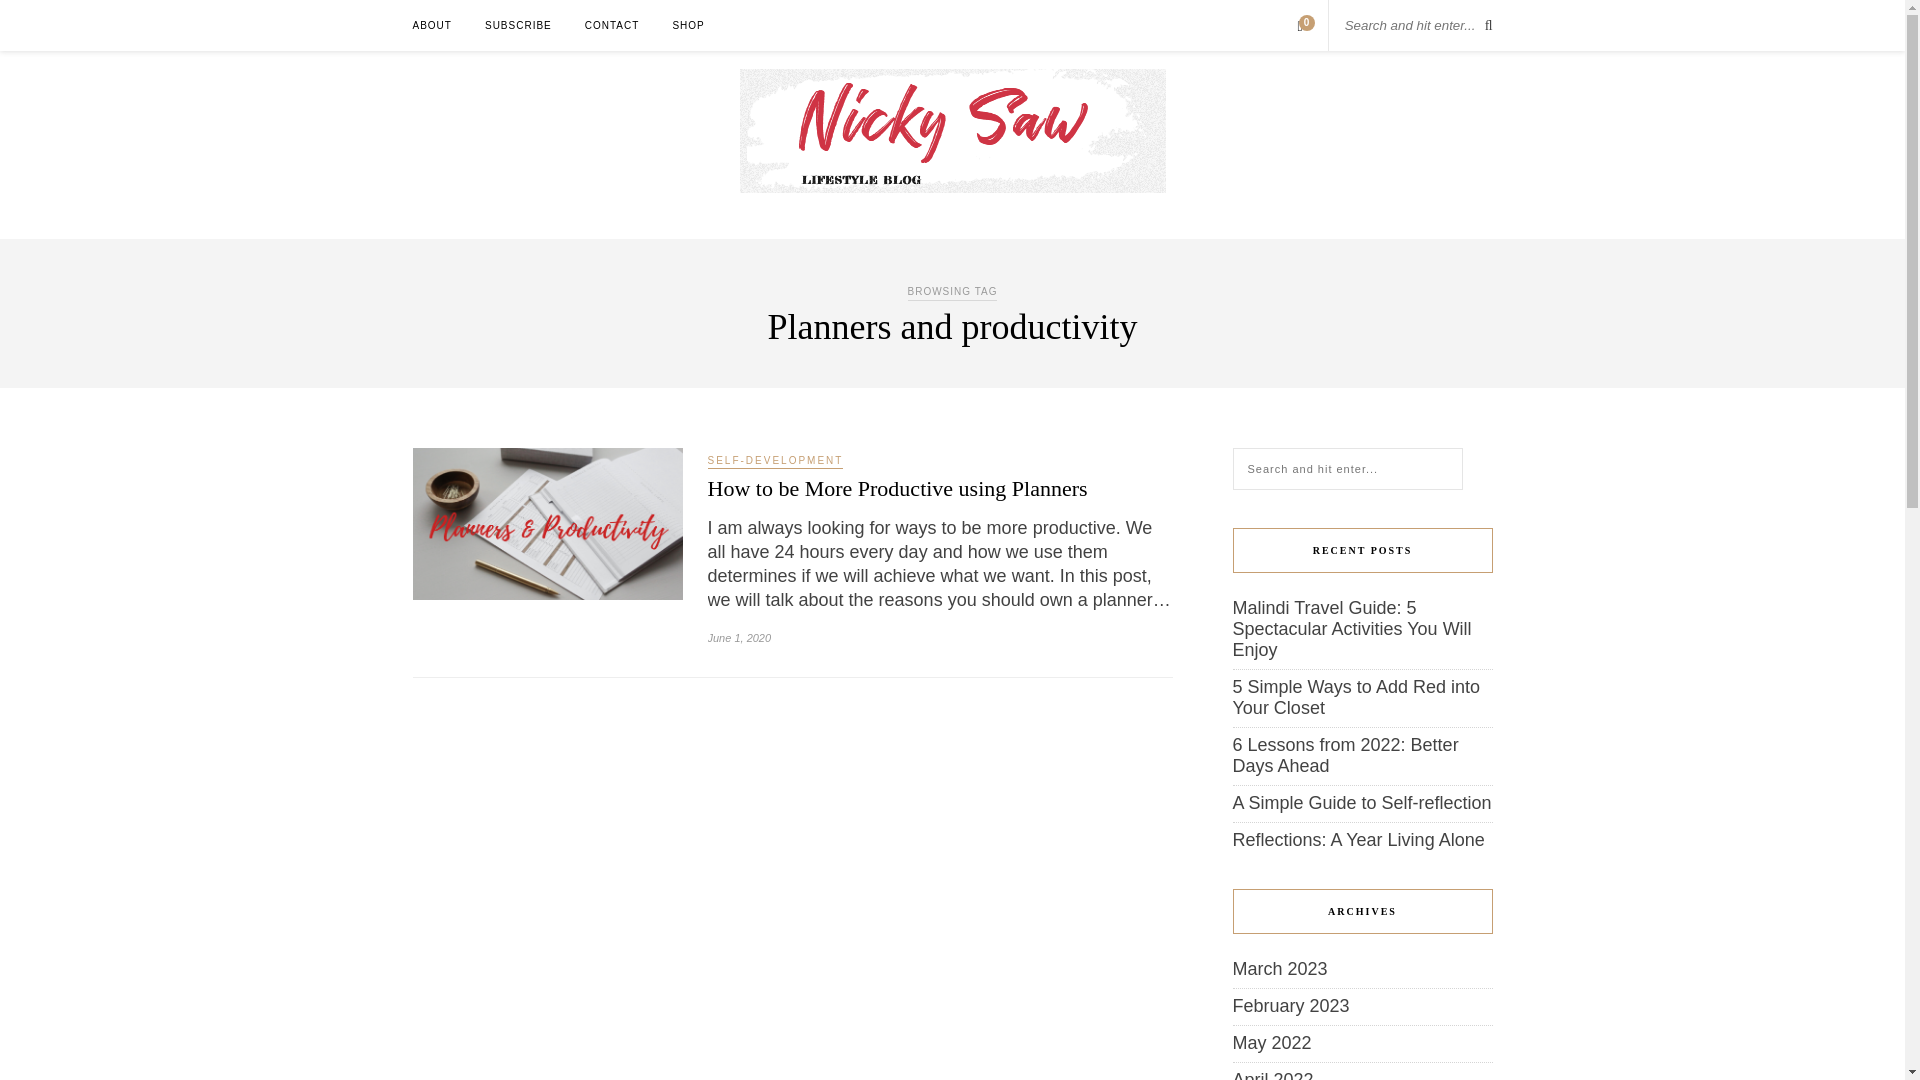 The width and height of the screenshot is (1920, 1080). I want to click on 6 Lessons from 2022: Better Days Ahead, so click(1344, 756).